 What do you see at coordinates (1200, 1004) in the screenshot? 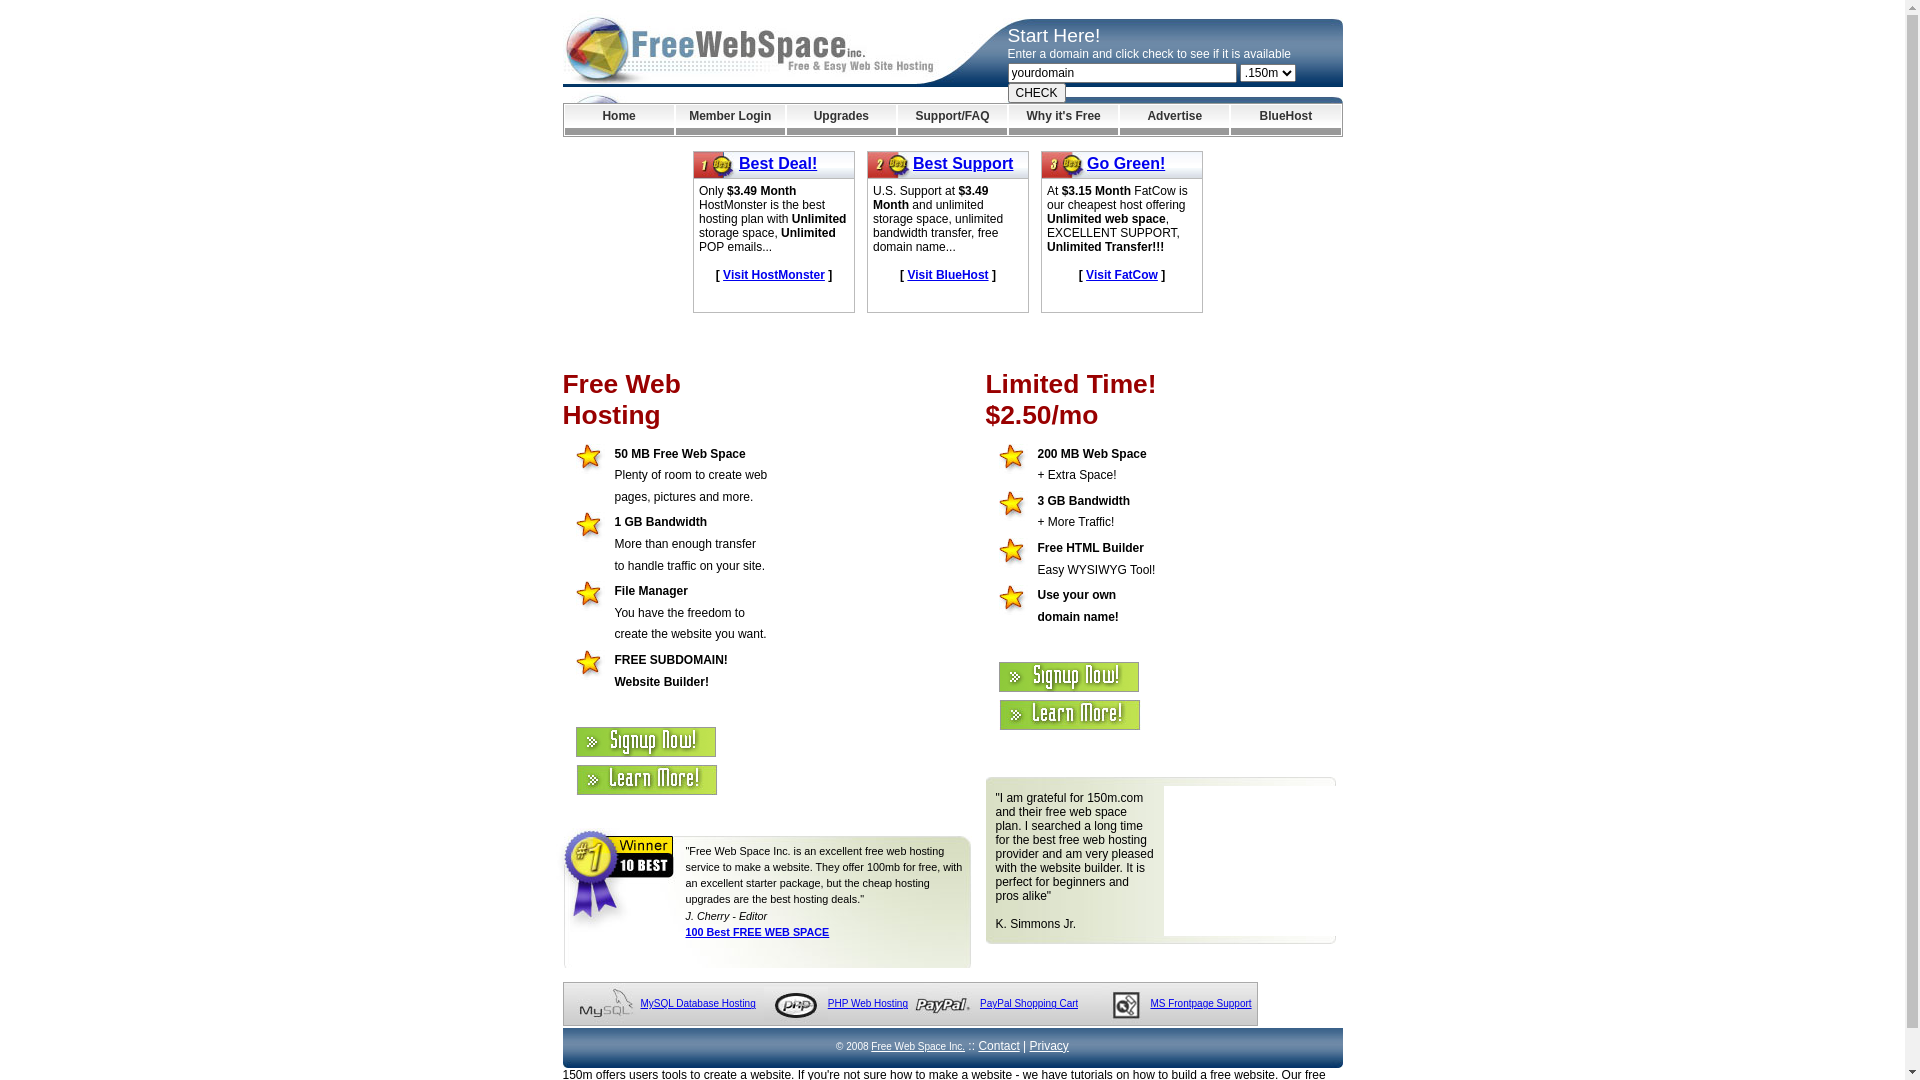
I see `MS Frontpage Support` at bounding box center [1200, 1004].